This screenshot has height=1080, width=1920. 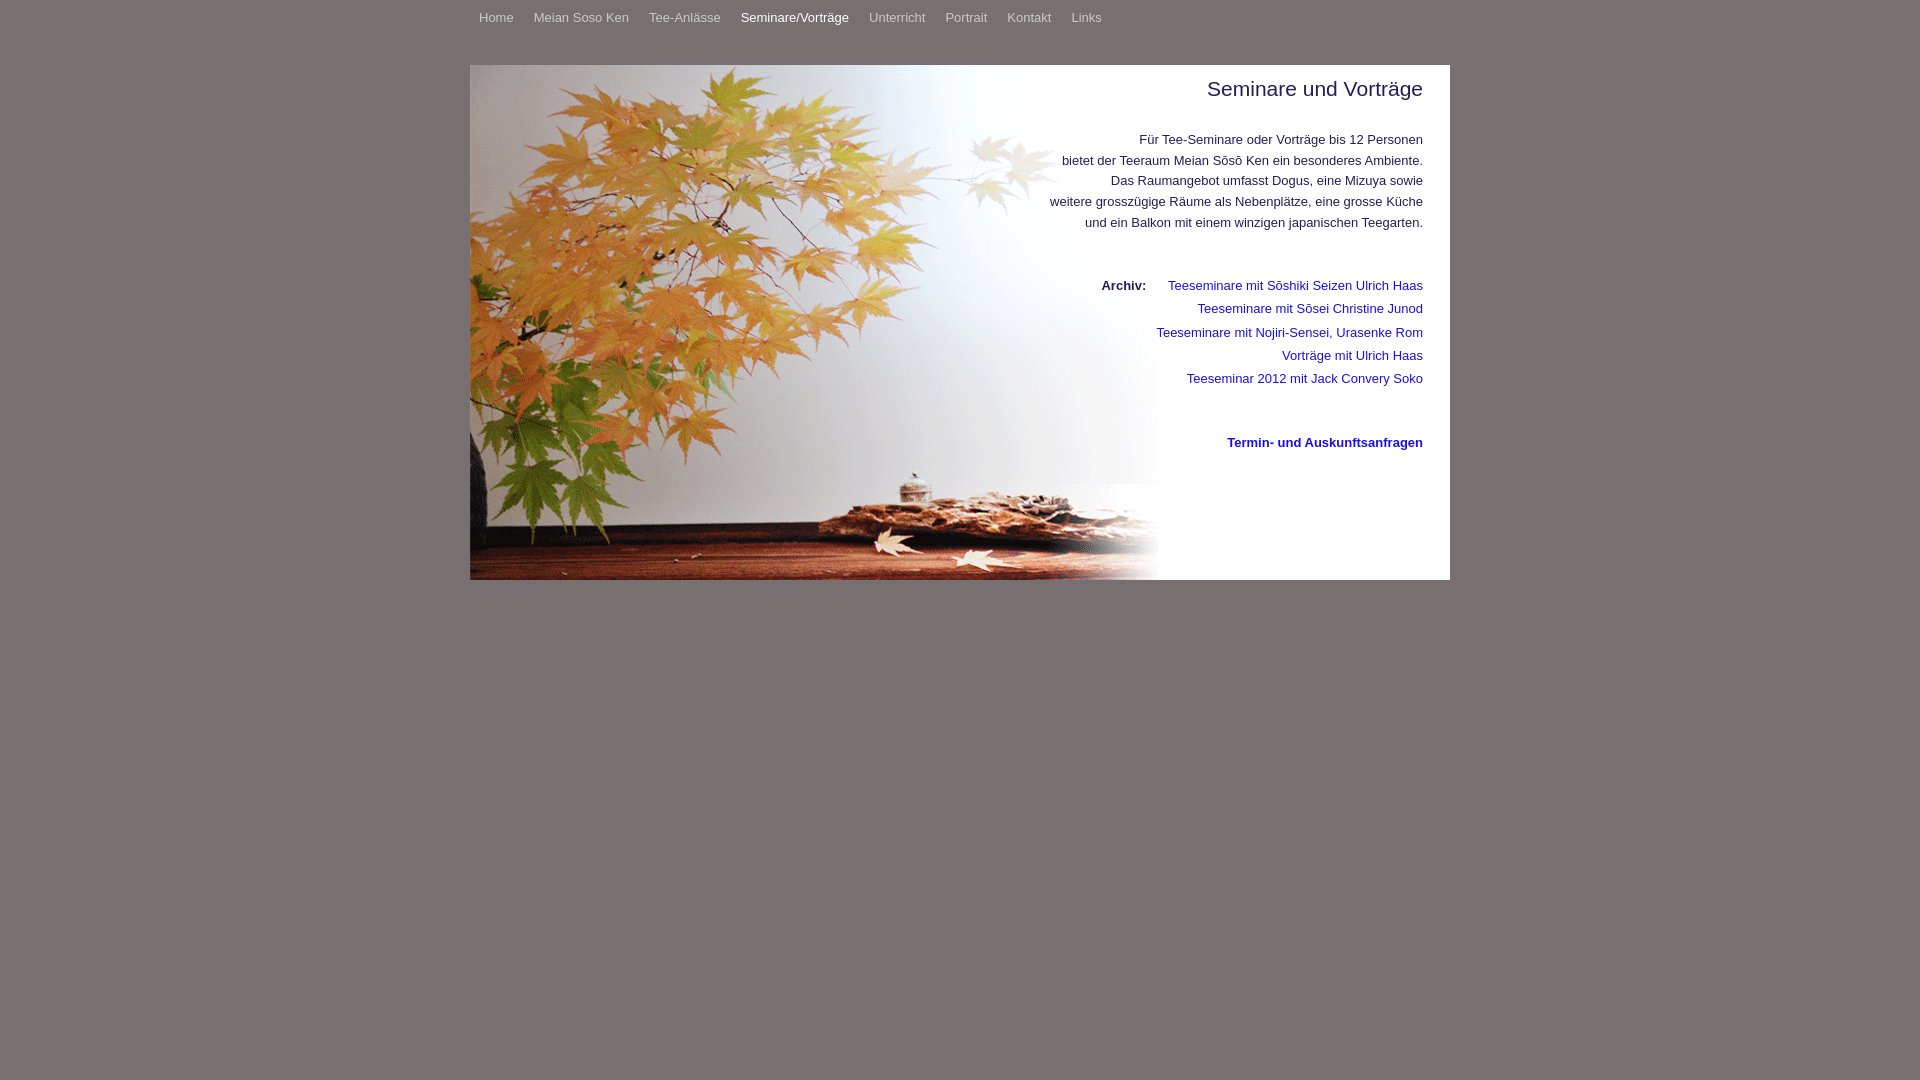 What do you see at coordinates (1305, 378) in the screenshot?
I see `Teeseminar 2012 mit Jack Convery Soko` at bounding box center [1305, 378].